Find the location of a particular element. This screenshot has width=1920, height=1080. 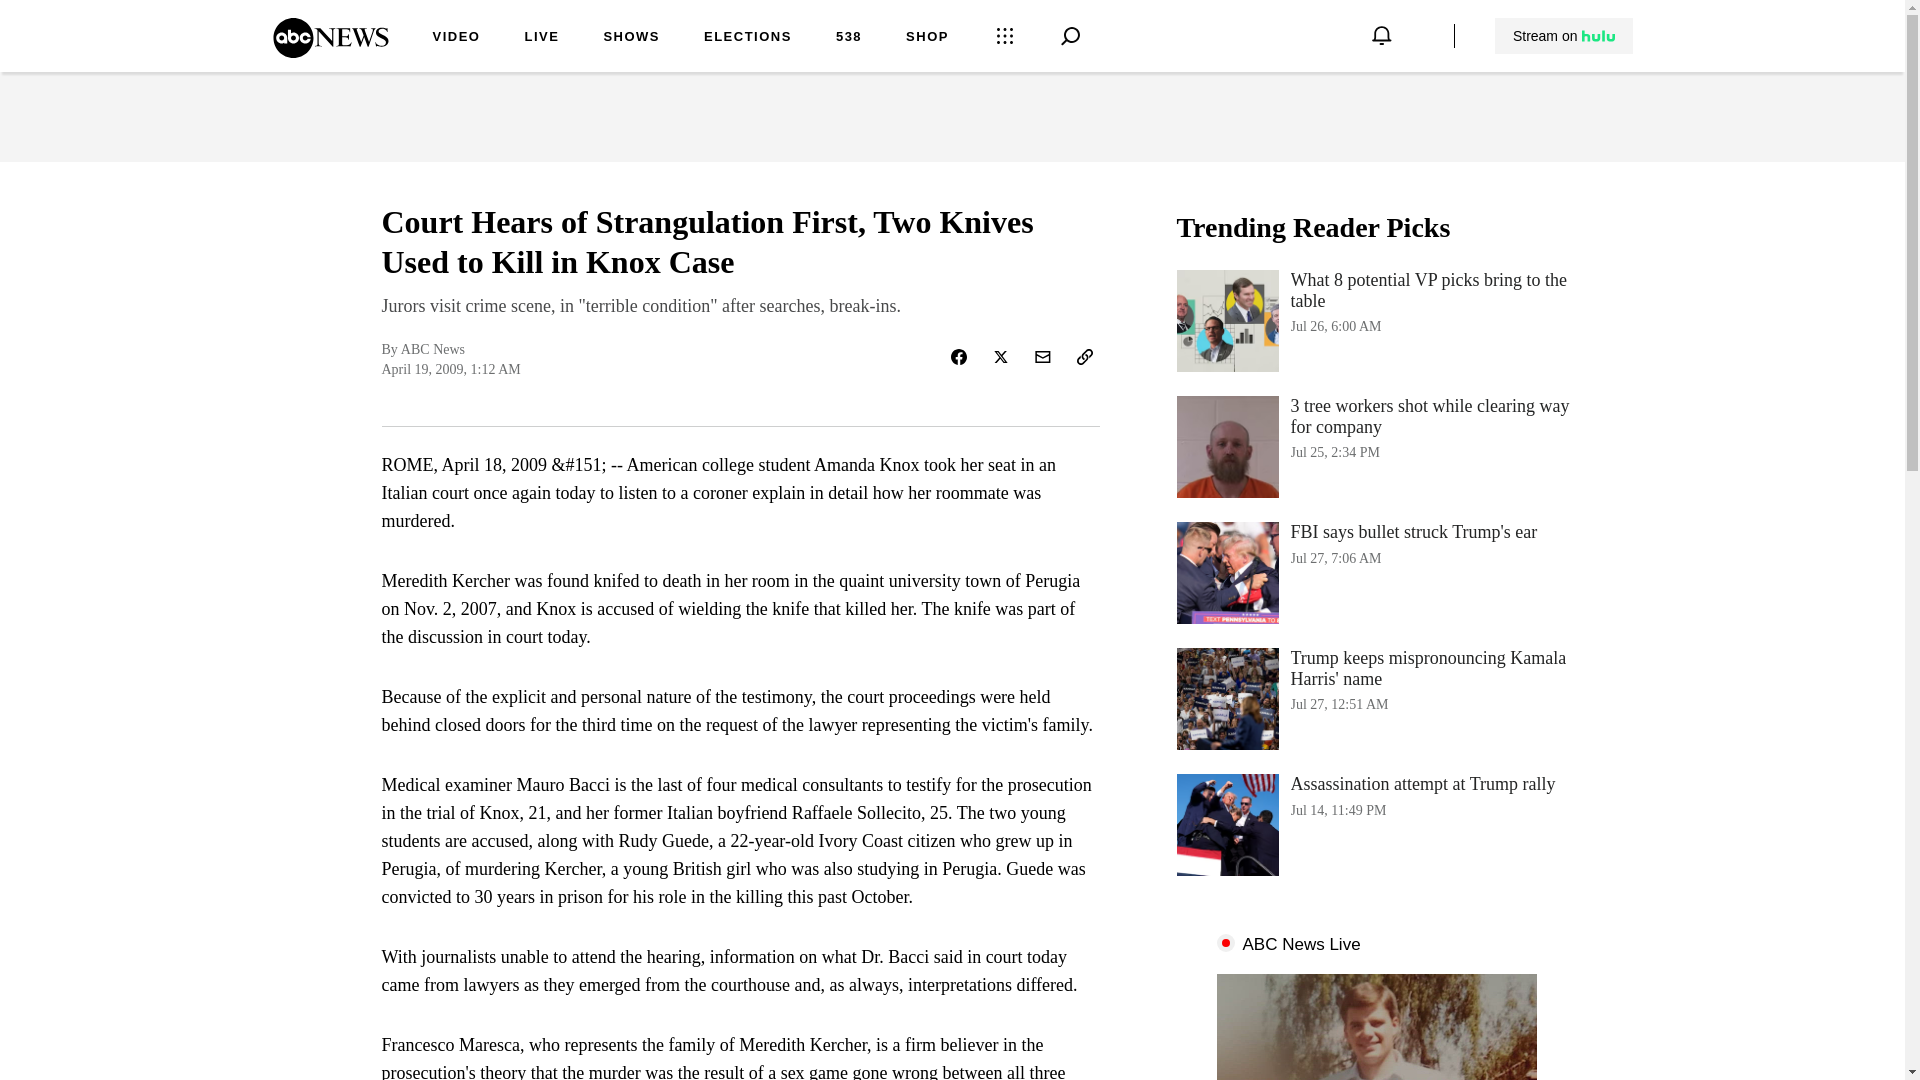

538 is located at coordinates (1376, 572).